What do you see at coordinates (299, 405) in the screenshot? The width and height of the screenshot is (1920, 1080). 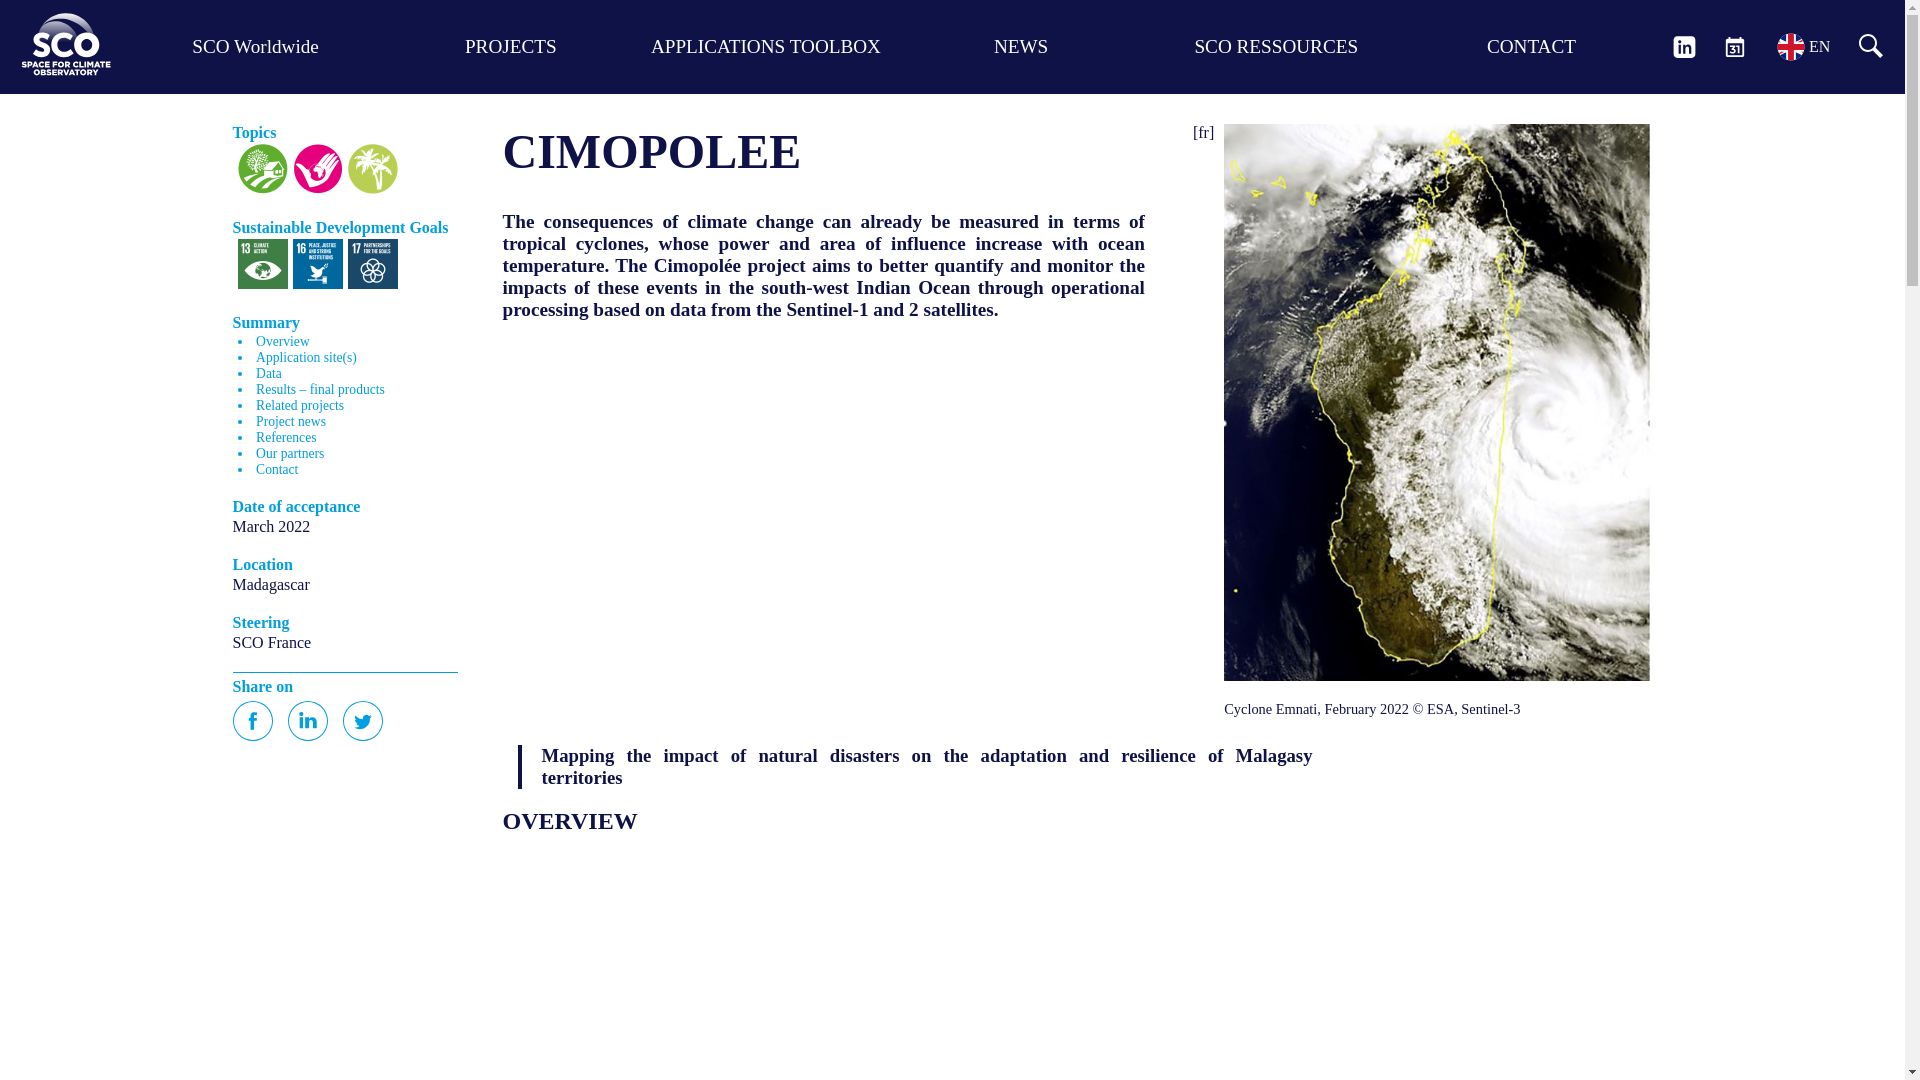 I see `Related projects` at bounding box center [299, 405].